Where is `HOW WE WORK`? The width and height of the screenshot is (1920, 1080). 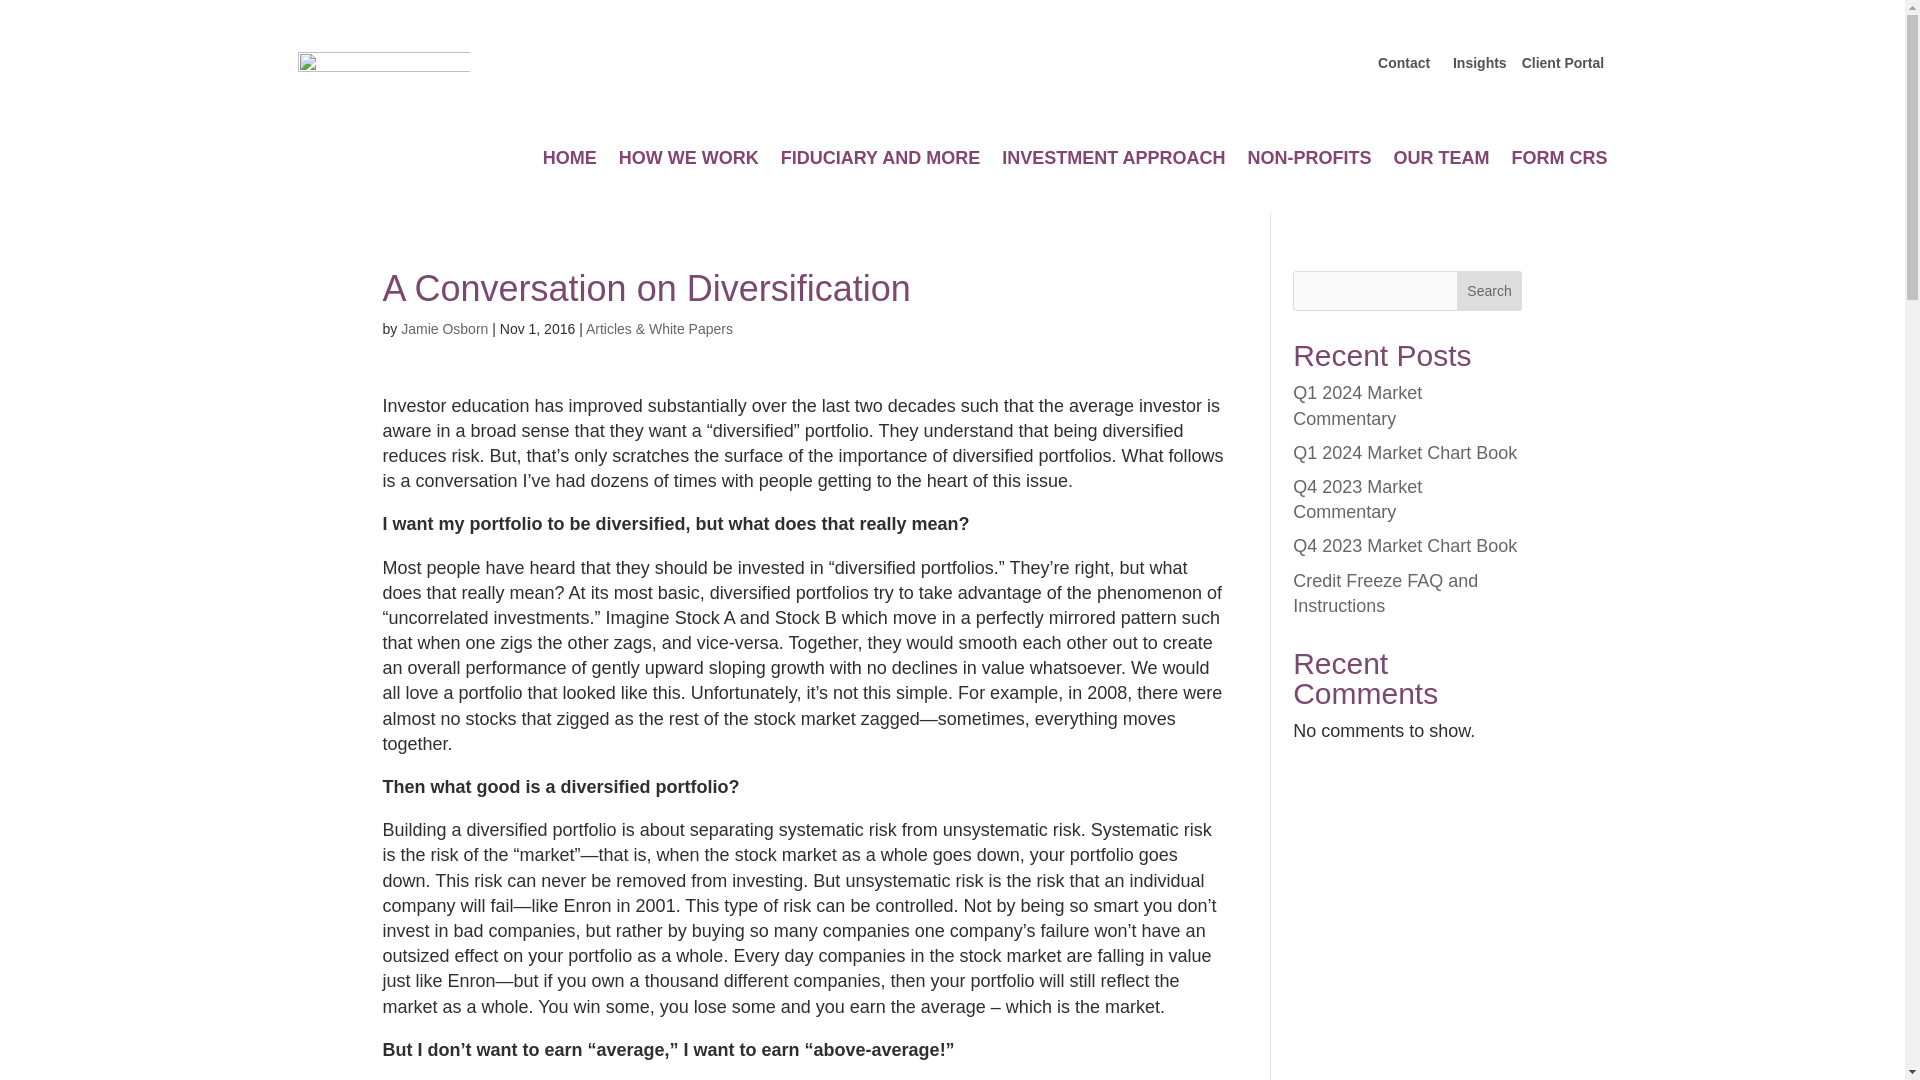 HOW WE WORK is located at coordinates (688, 162).